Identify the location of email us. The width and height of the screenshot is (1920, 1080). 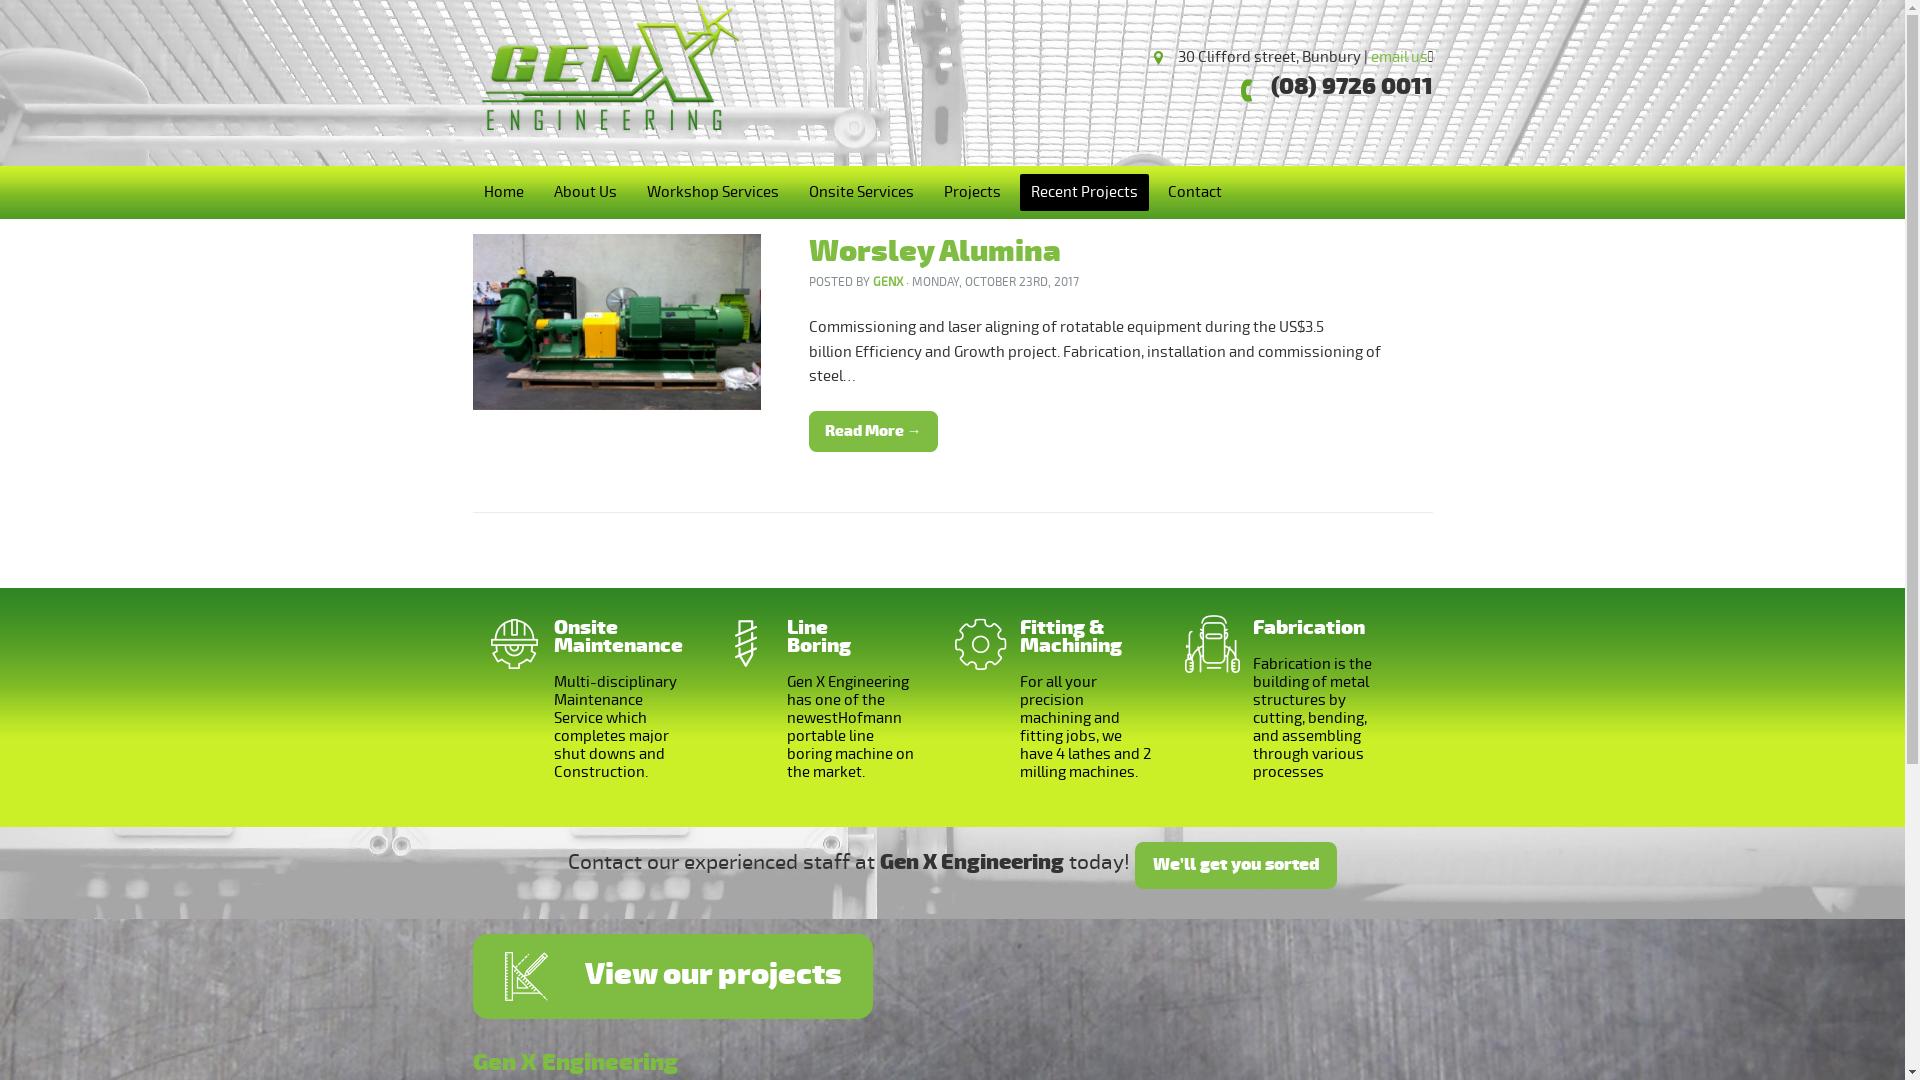
(1398, 57).